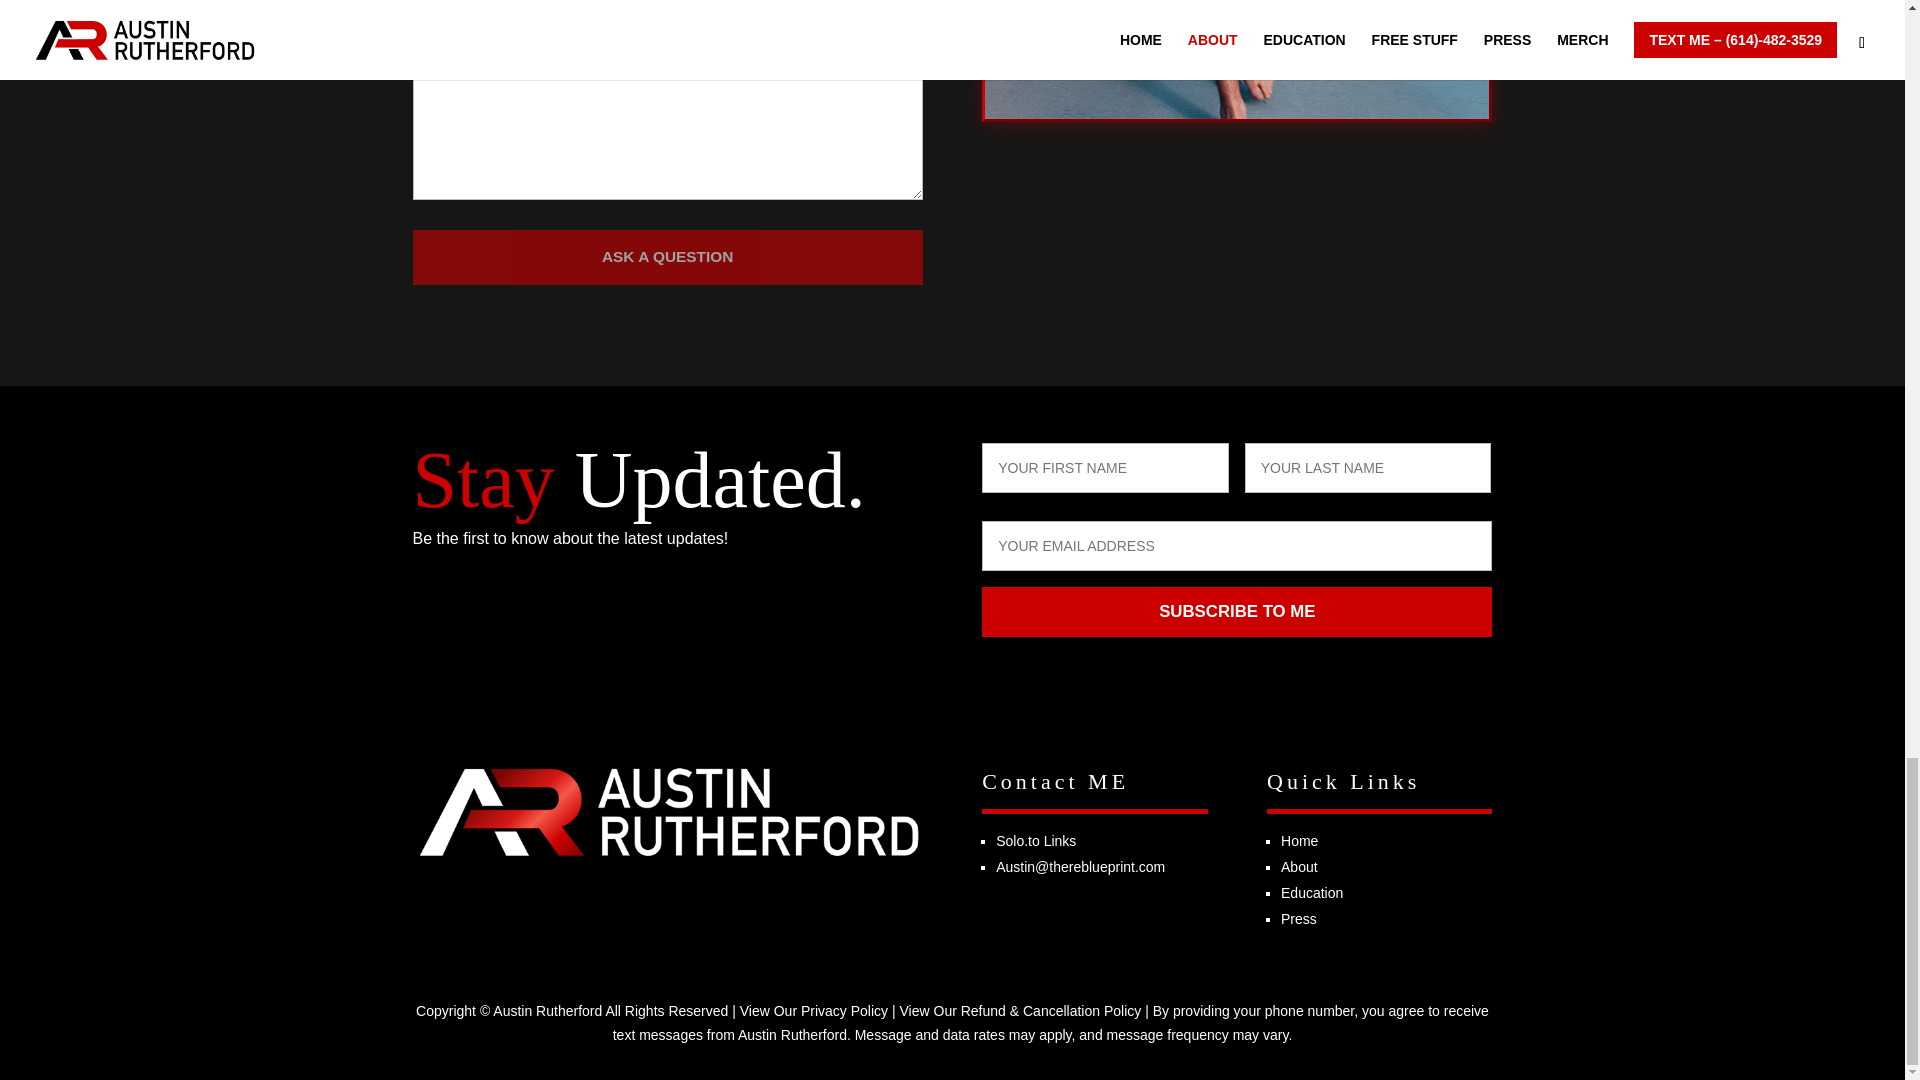  Describe the element at coordinates (1298, 866) in the screenshot. I see `About` at that location.